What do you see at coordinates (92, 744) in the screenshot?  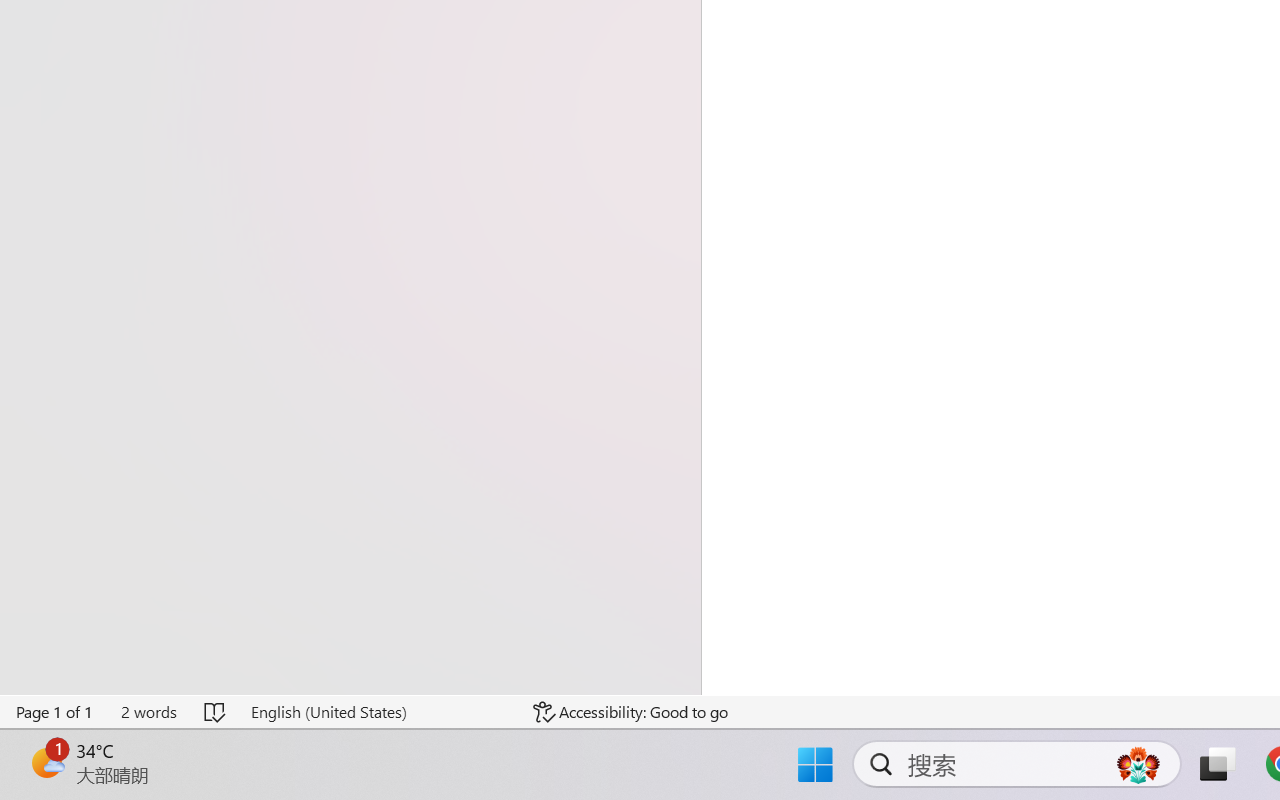 I see `Spell Check ` at bounding box center [92, 744].